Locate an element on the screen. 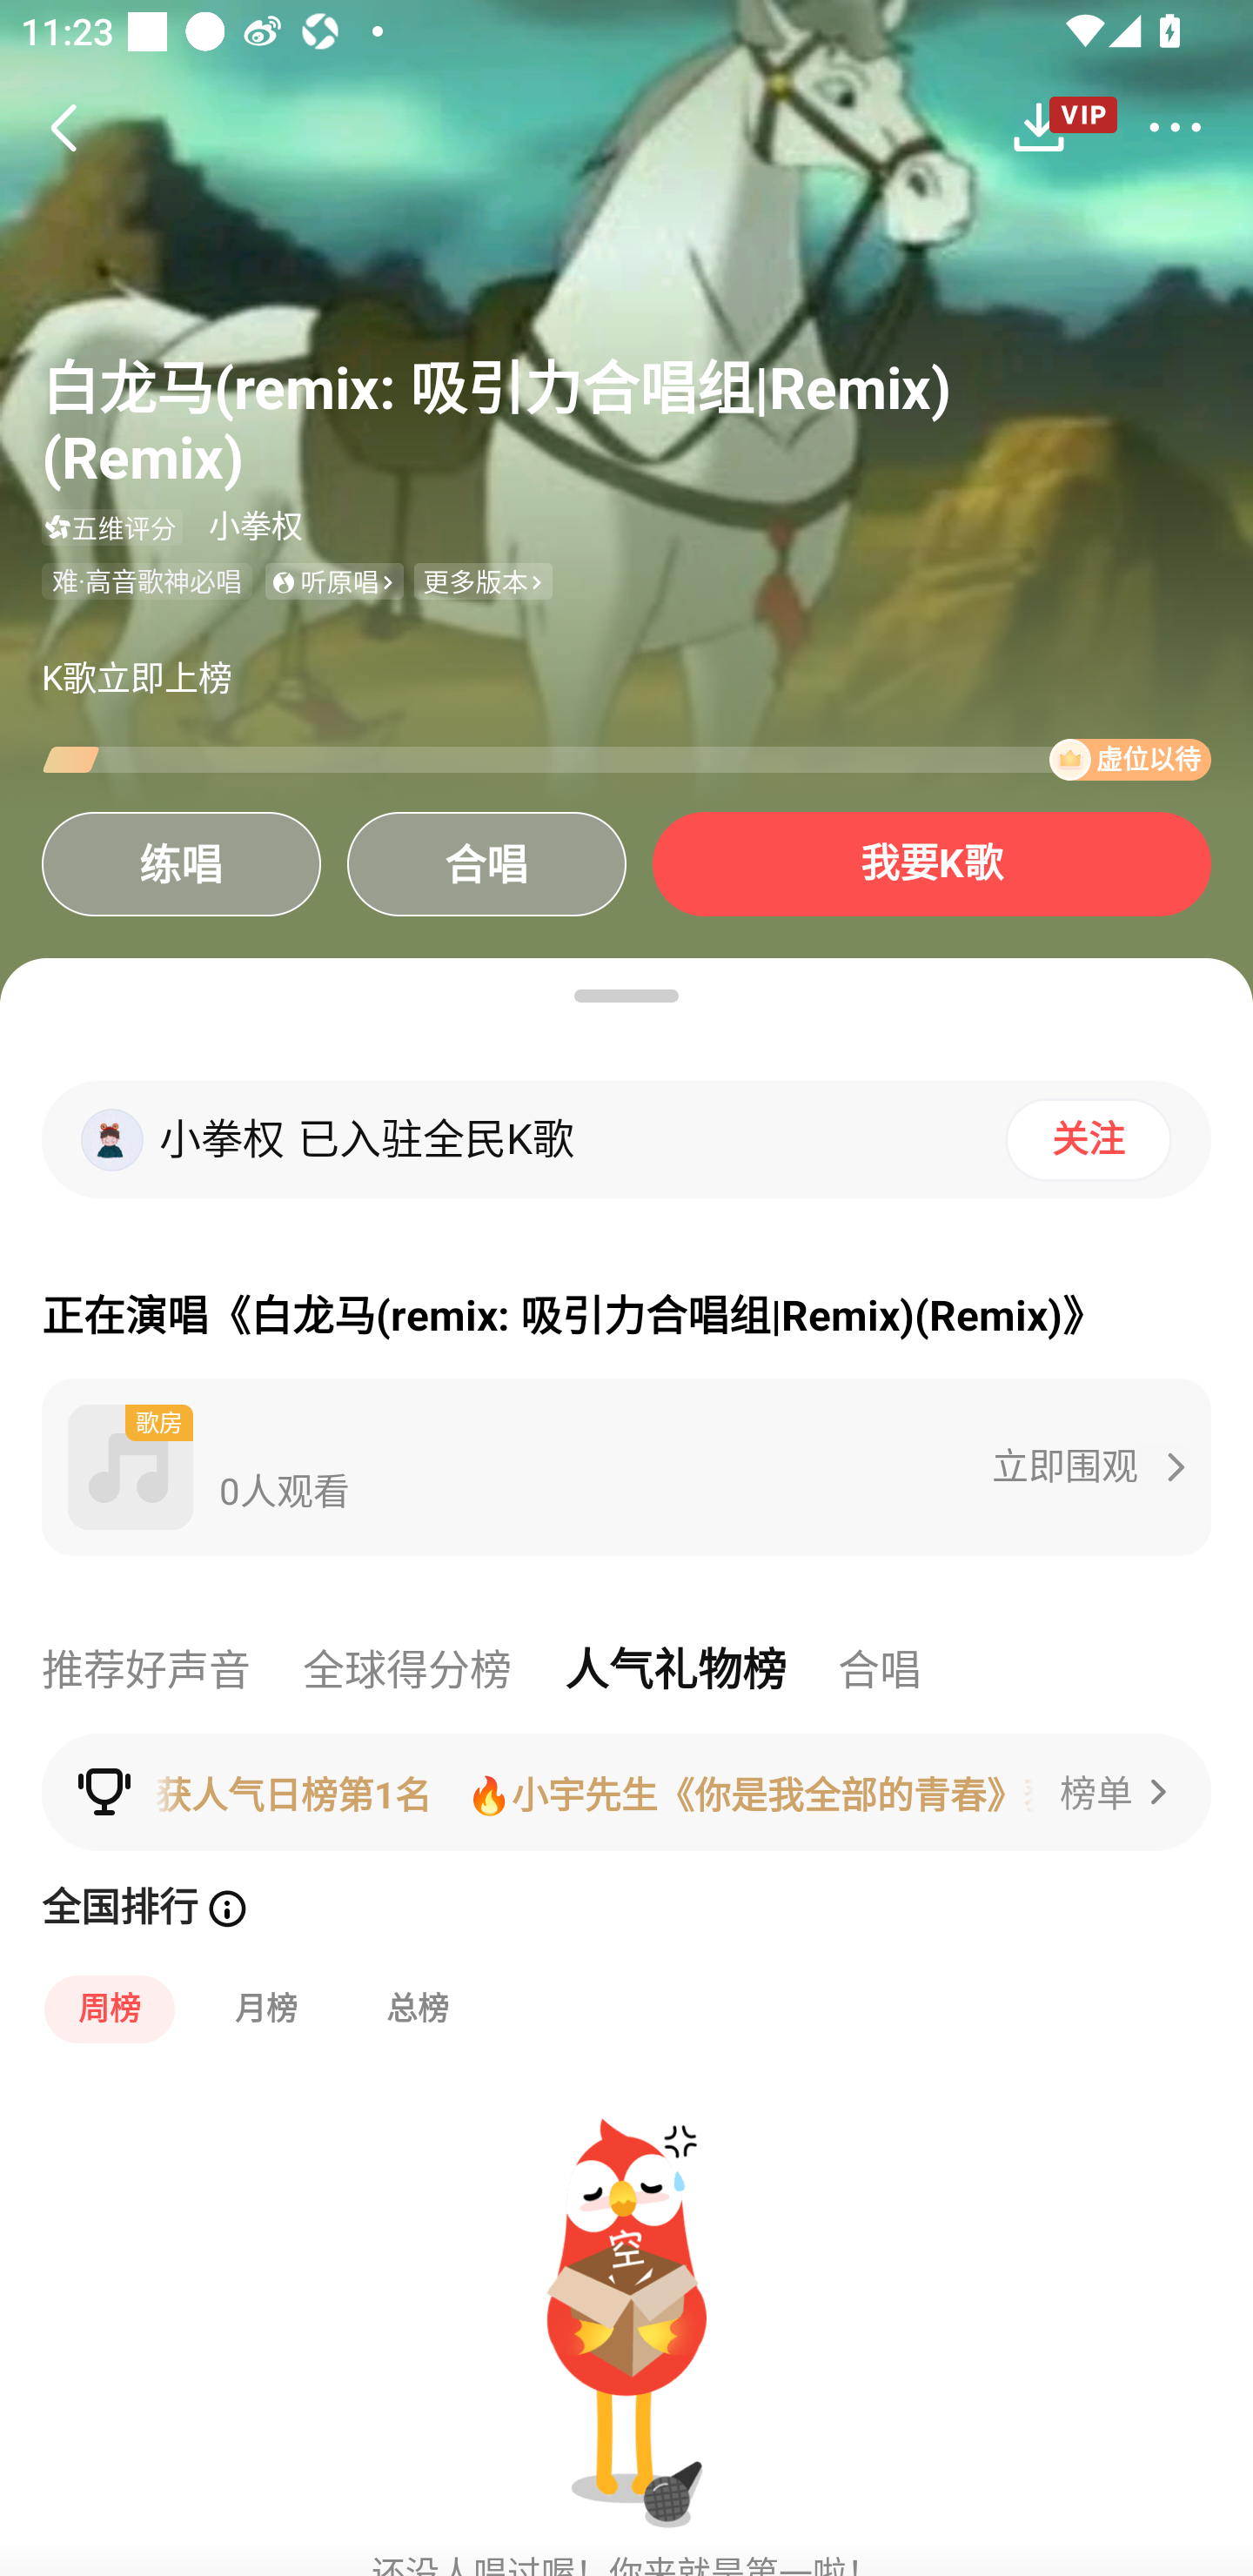 The width and height of the screenshot is (1253, 2576). 练唱 is located at coordinates (181, 863).